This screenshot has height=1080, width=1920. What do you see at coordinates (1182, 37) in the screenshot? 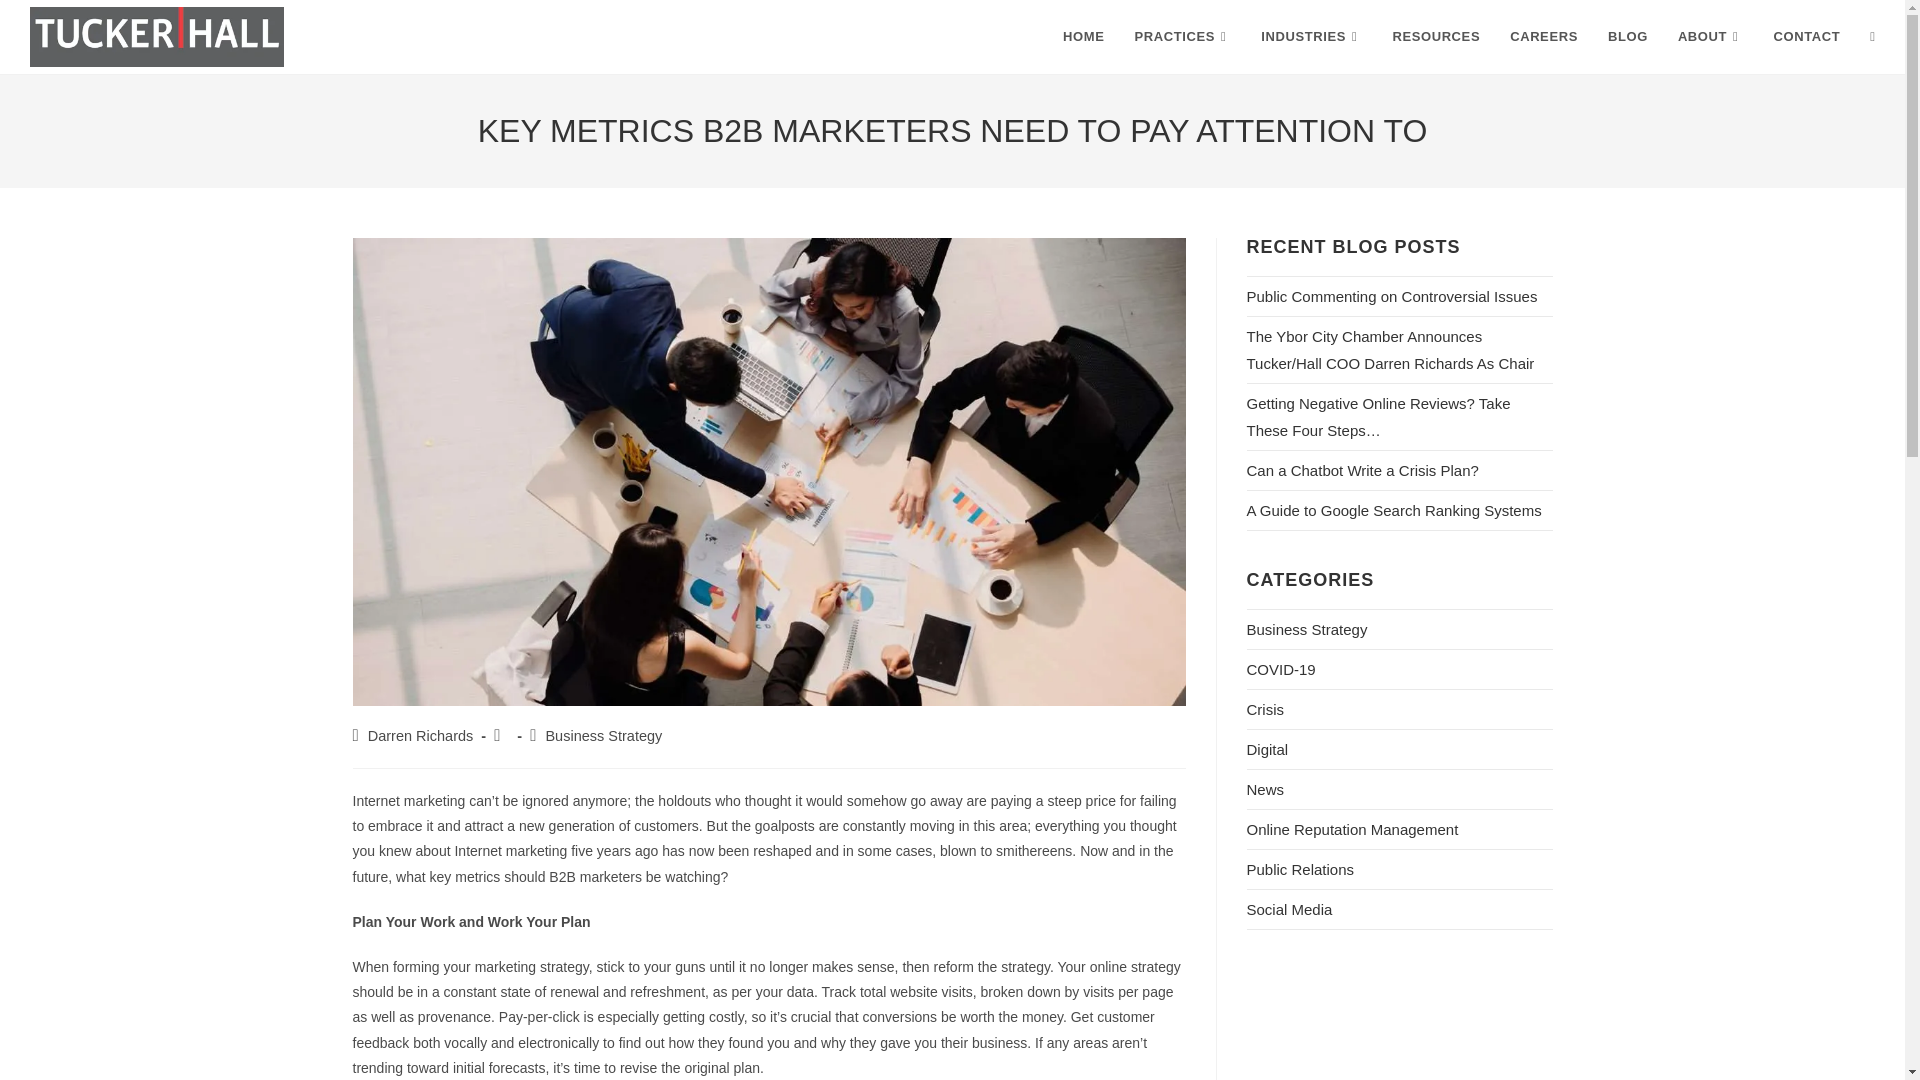
I see `PRACTICES` at bounding box center [1182, 37].